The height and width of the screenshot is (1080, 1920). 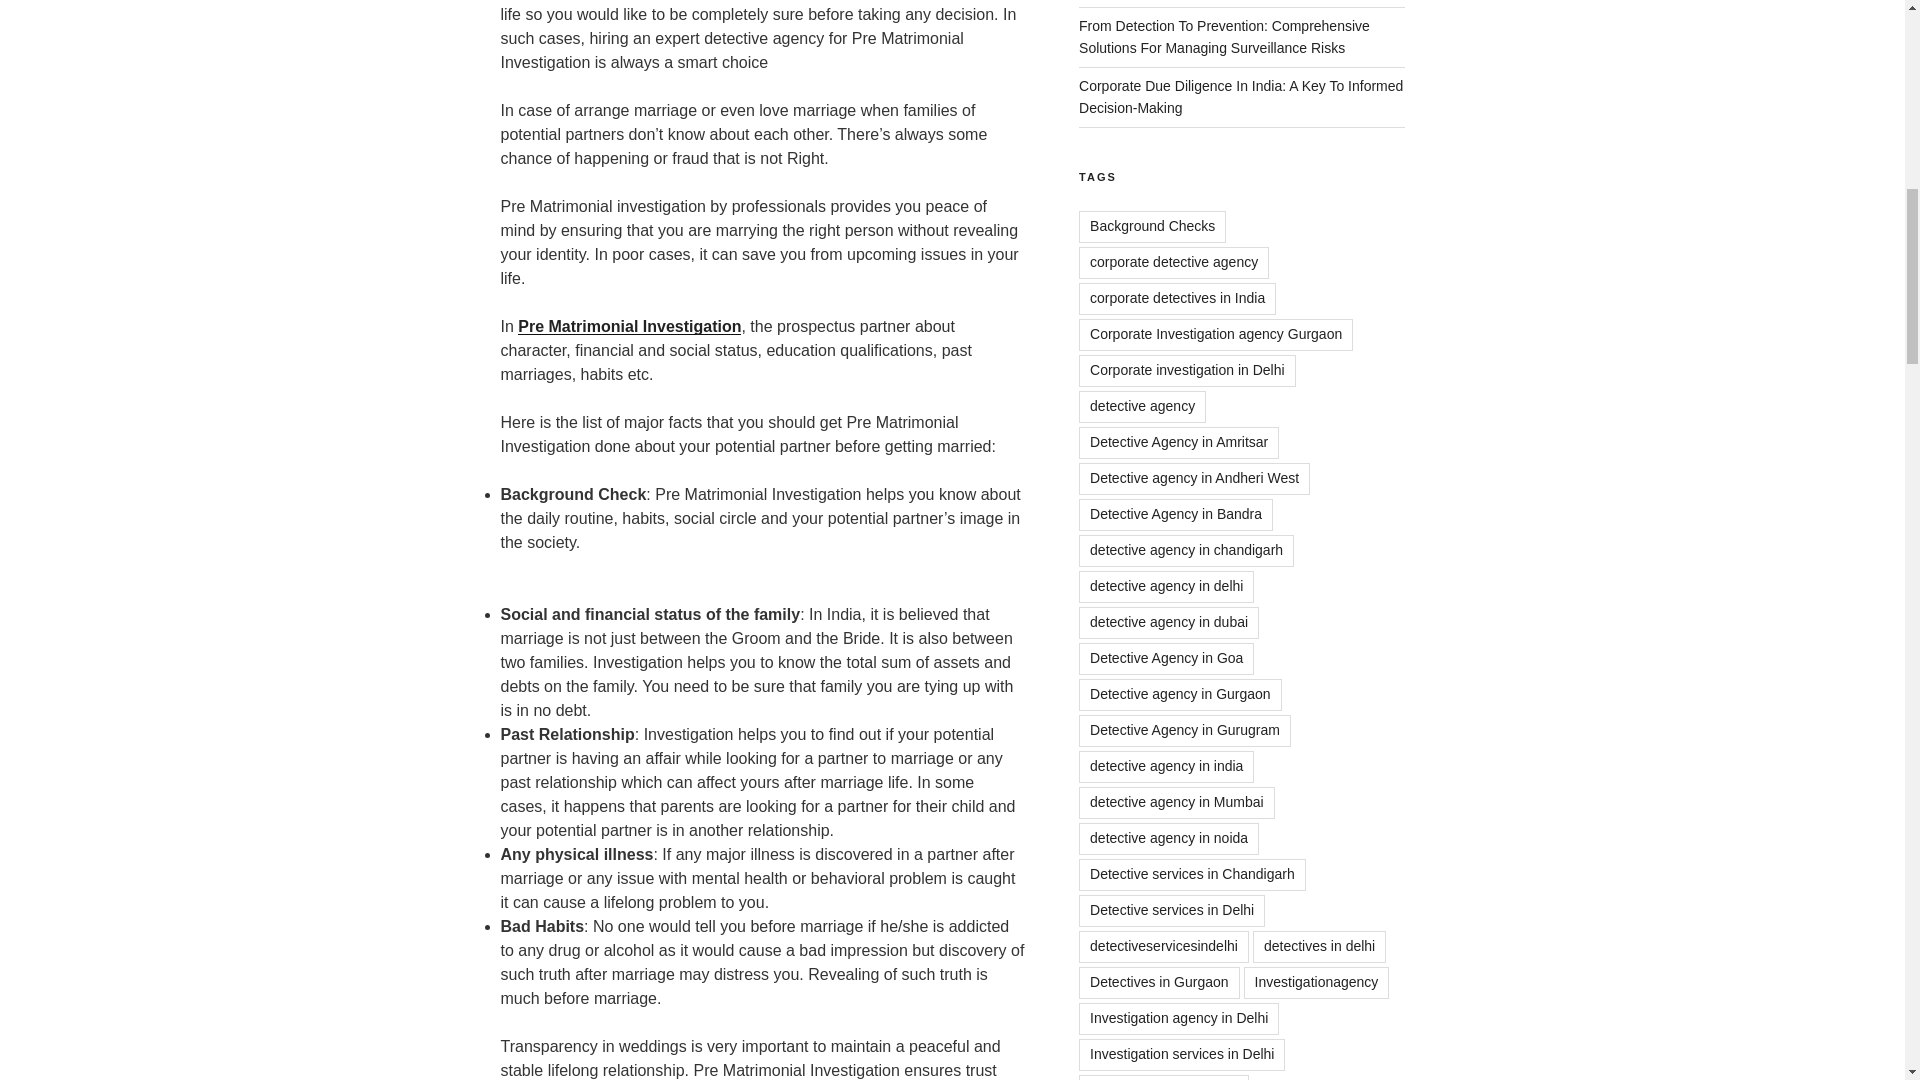 I want to click on Pre Matrimonial Investigation, so click(x=630, y=326).